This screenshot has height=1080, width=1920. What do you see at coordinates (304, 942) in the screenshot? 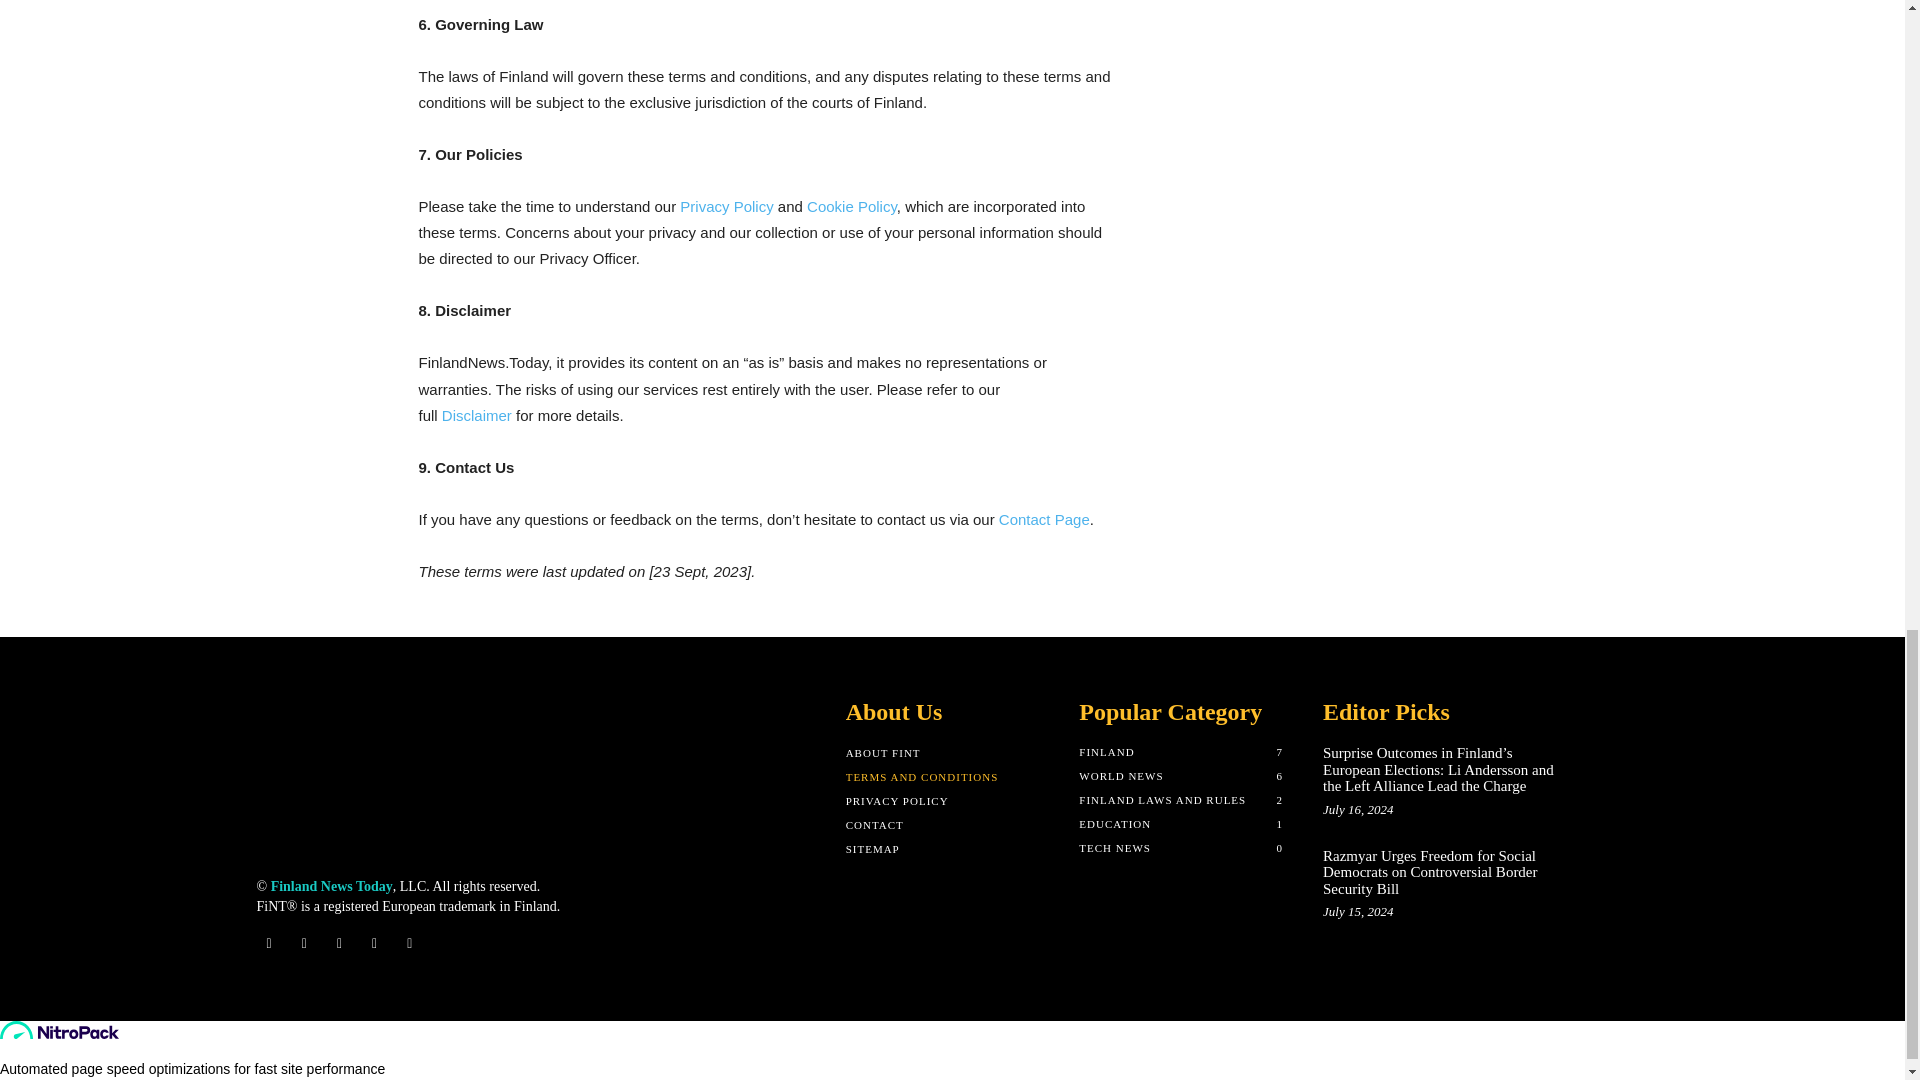
I see `Instagram` at bounding box center [304, 942].